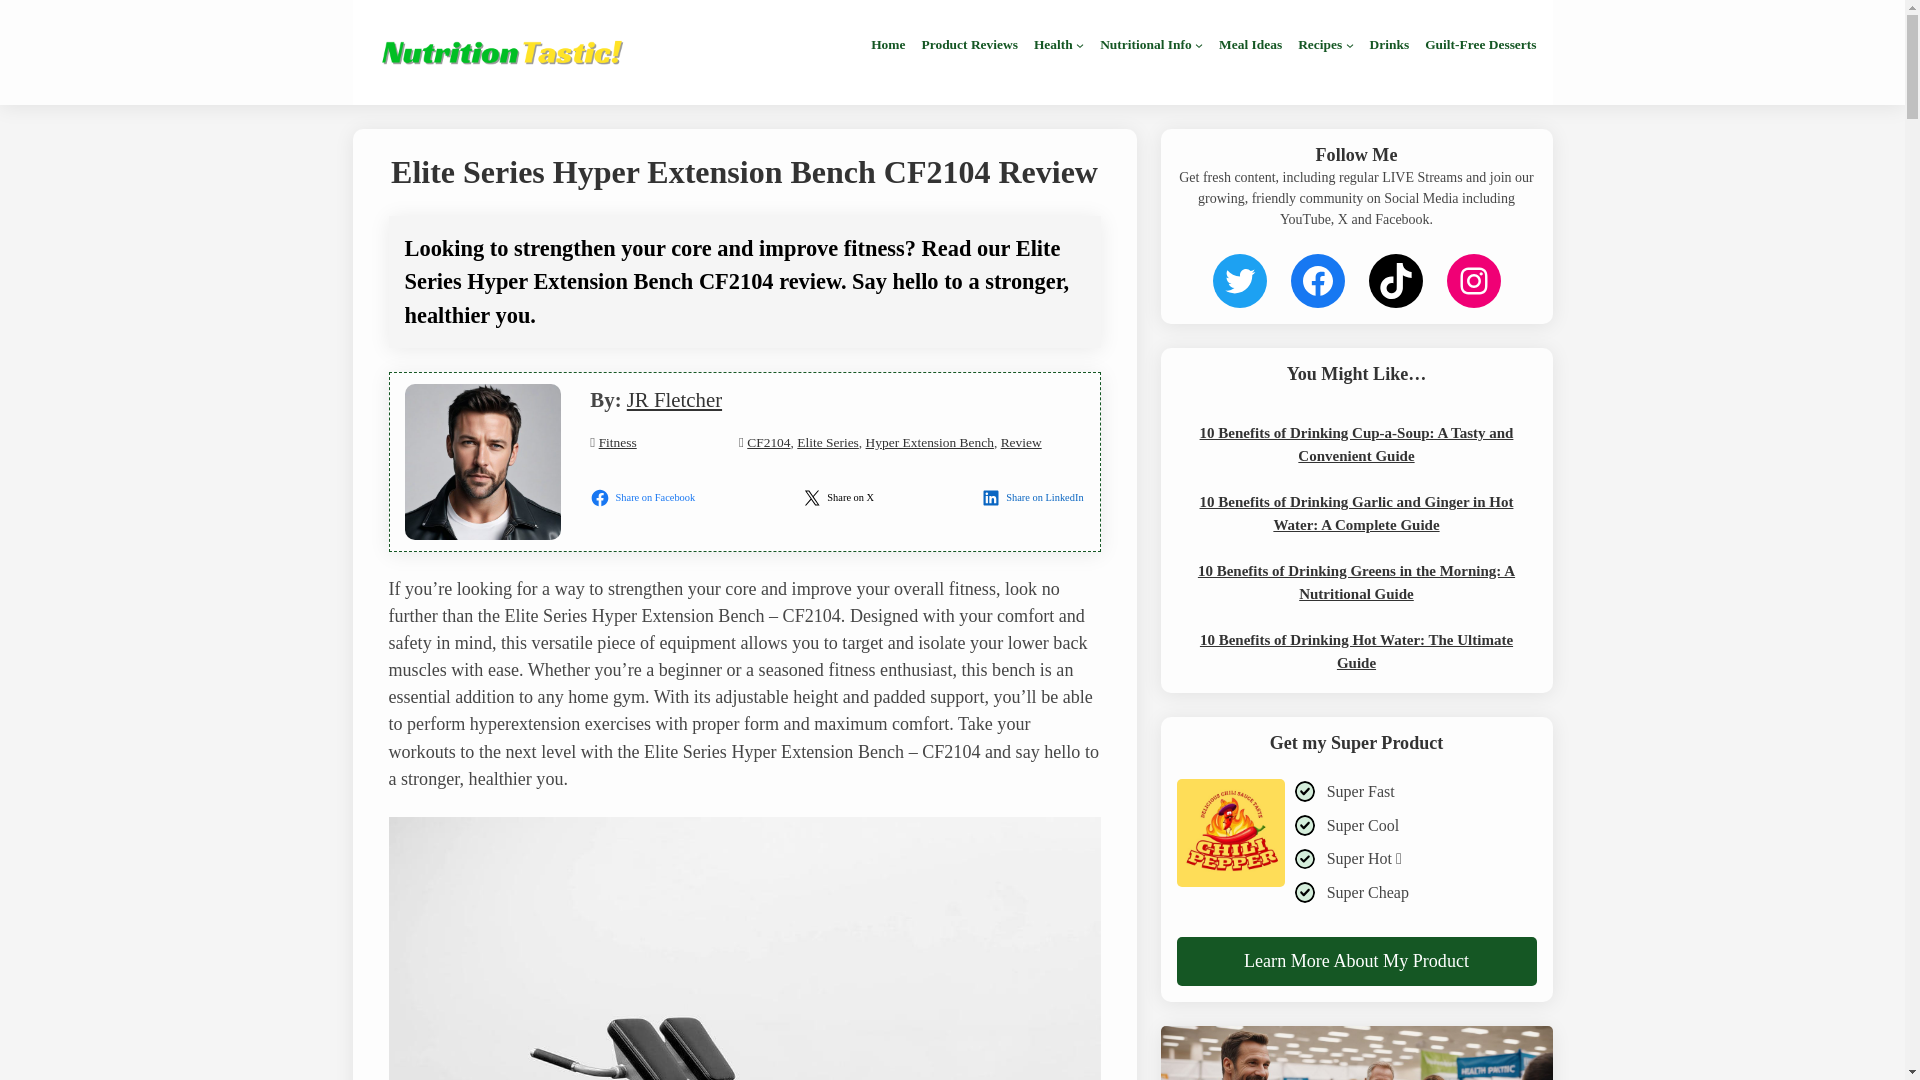  What do you see at coordinates (618, 442) in the screenshot?
I see `Fitness` at bounding box center [618, 442].